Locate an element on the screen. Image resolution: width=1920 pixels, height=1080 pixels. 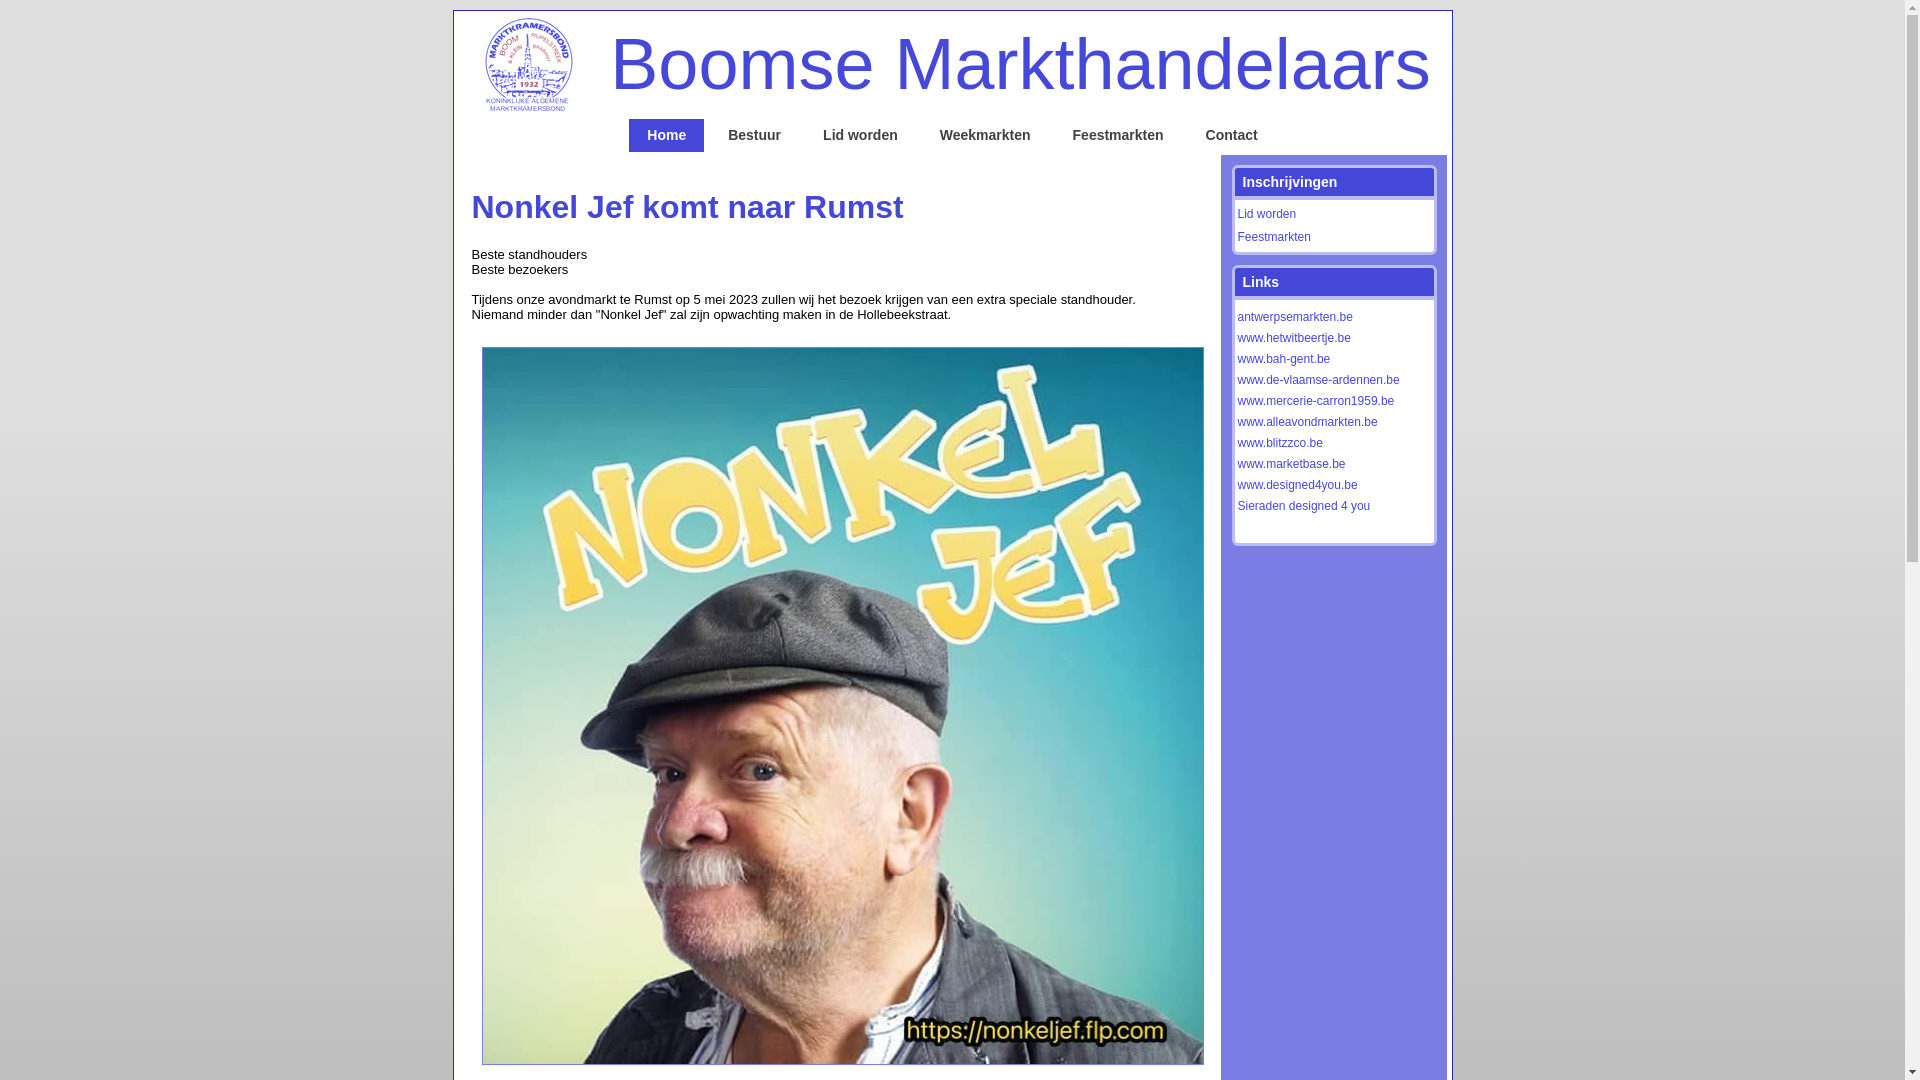
Weekmarkten is located at coordinates (986, 136).